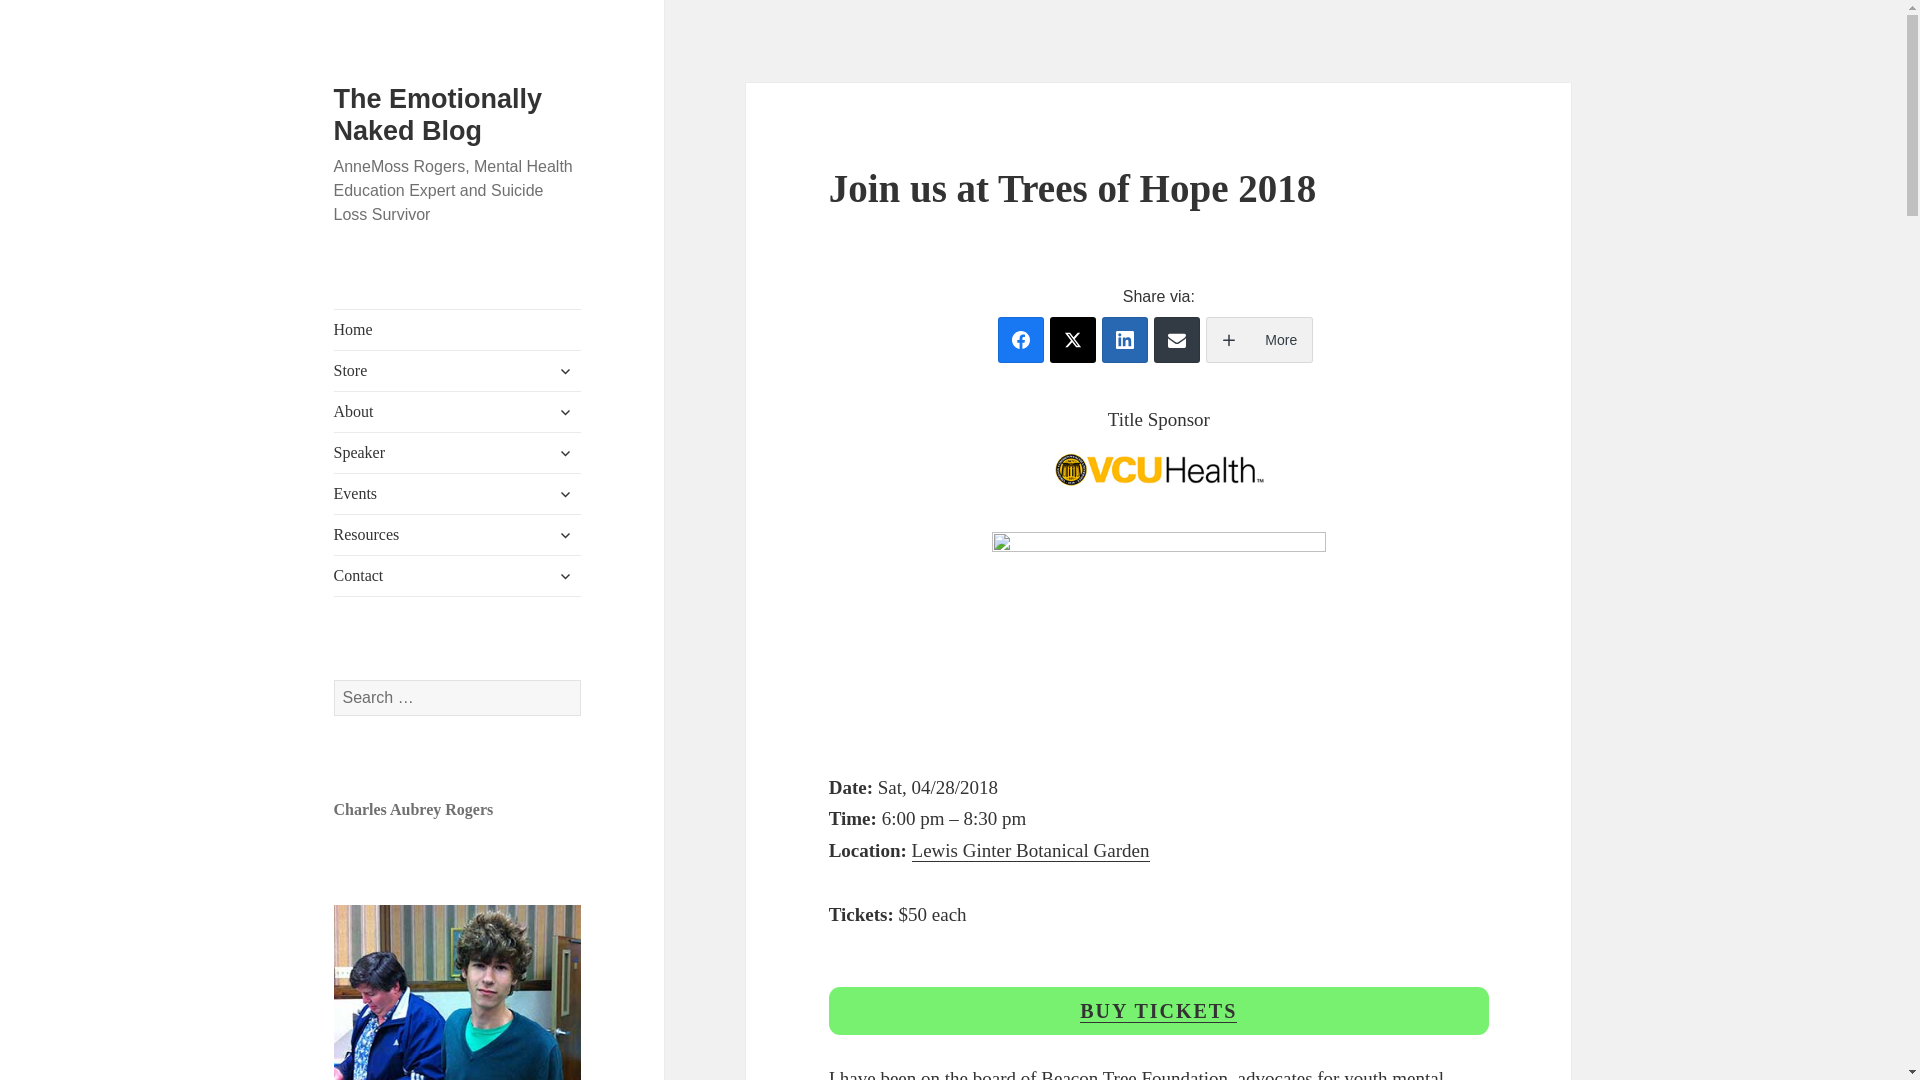 The image size is (1920, 1080). I want to click on Contact, so click(458, 576).